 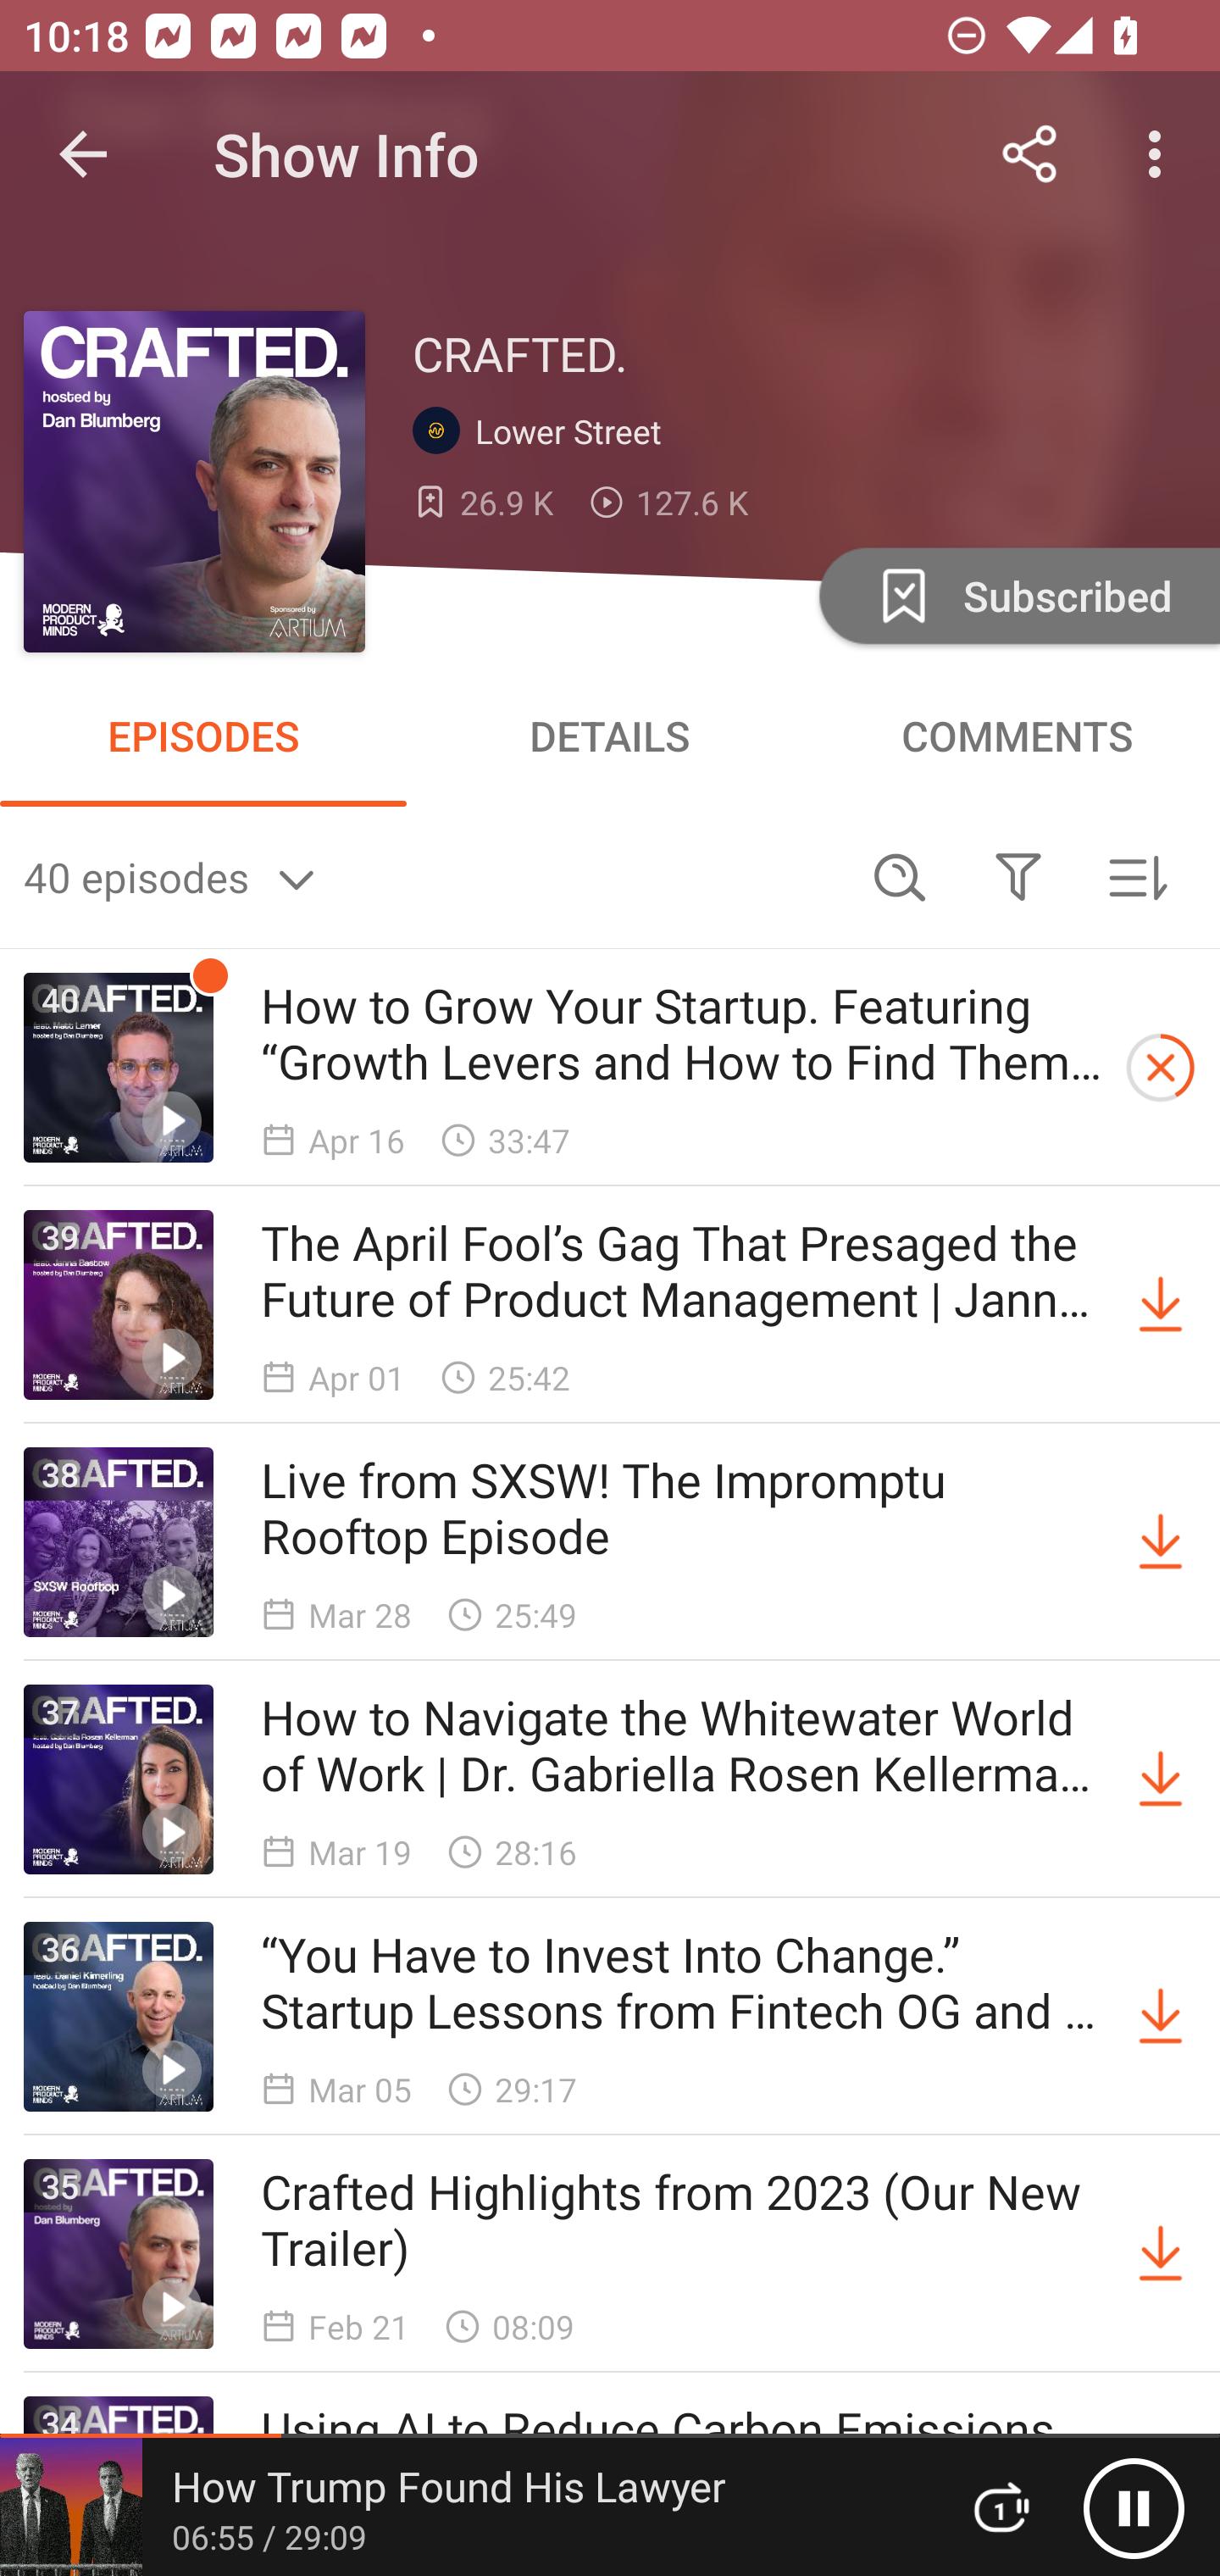 I want to click on  Sorted by newest first, so click(x=1137, y=876).